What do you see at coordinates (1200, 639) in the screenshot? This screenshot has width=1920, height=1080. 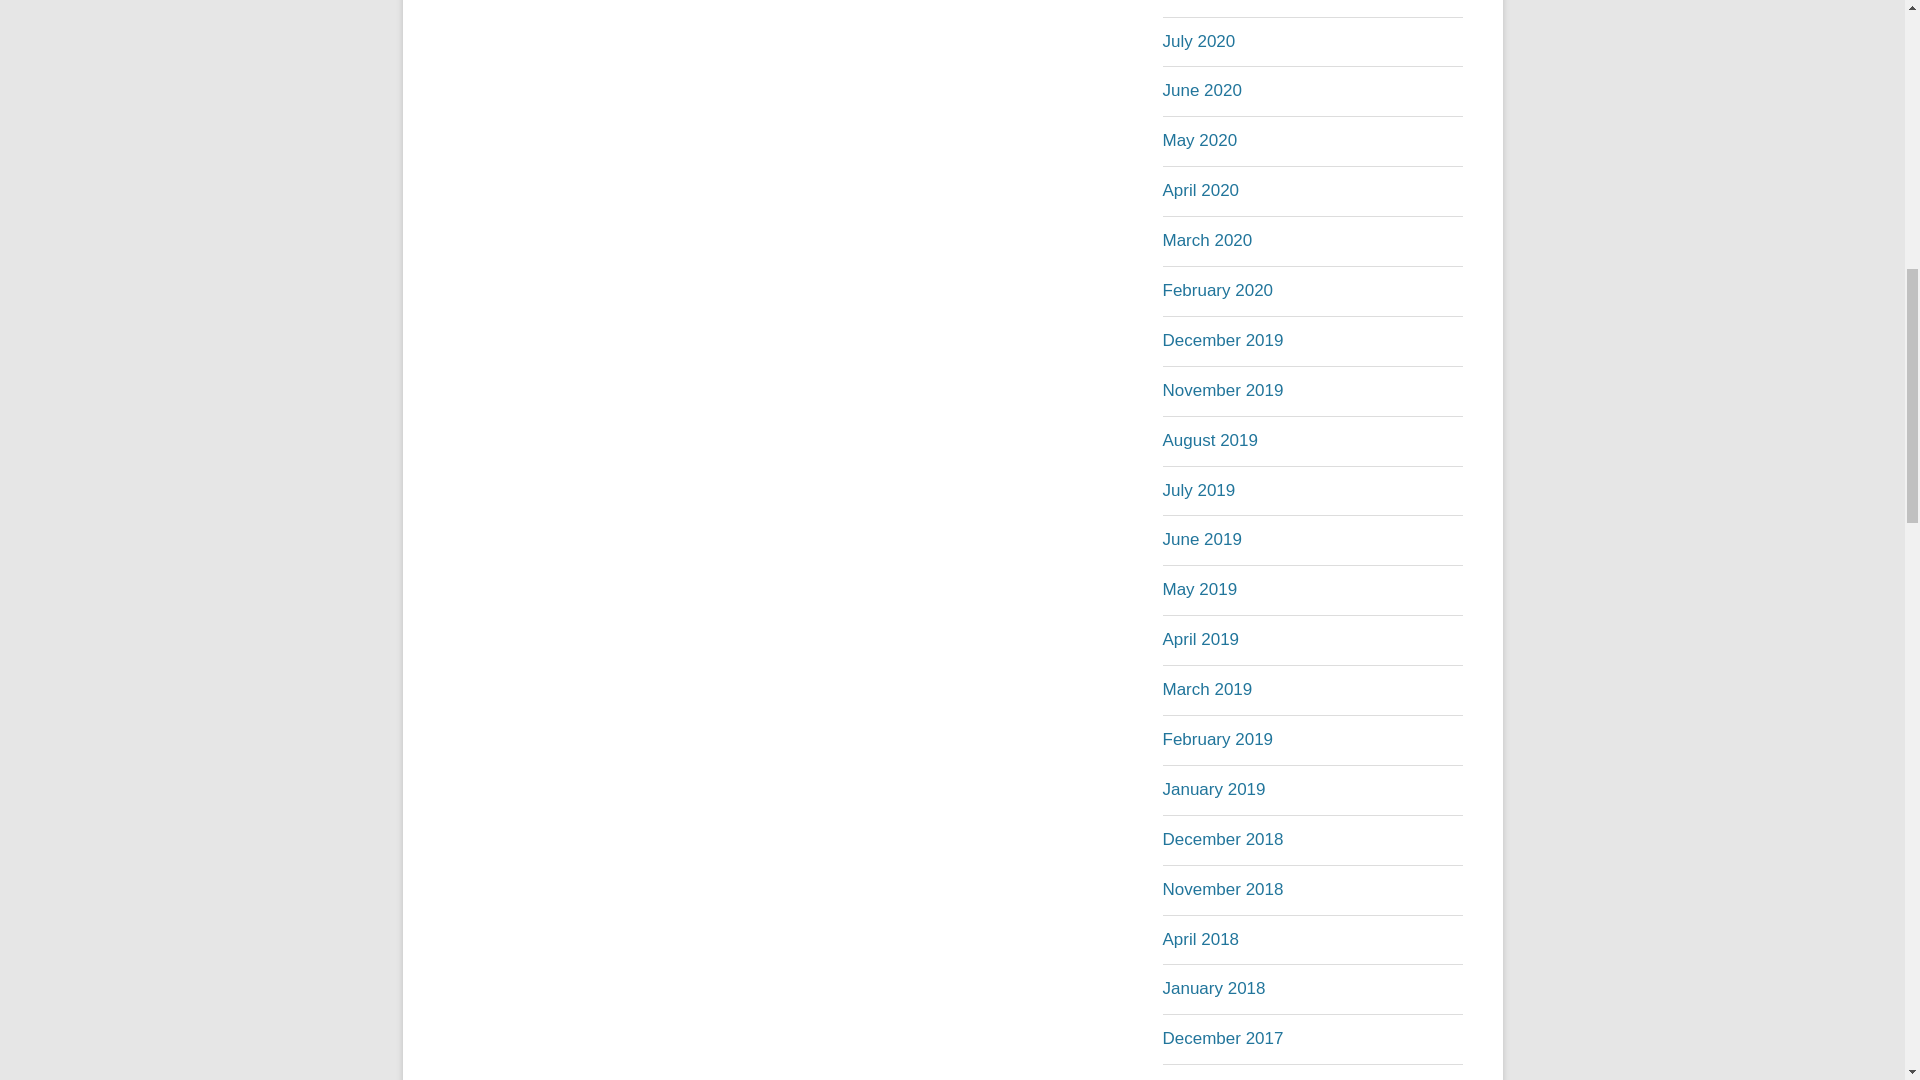 I see `April 2019` at bounding box center [1200, 639].